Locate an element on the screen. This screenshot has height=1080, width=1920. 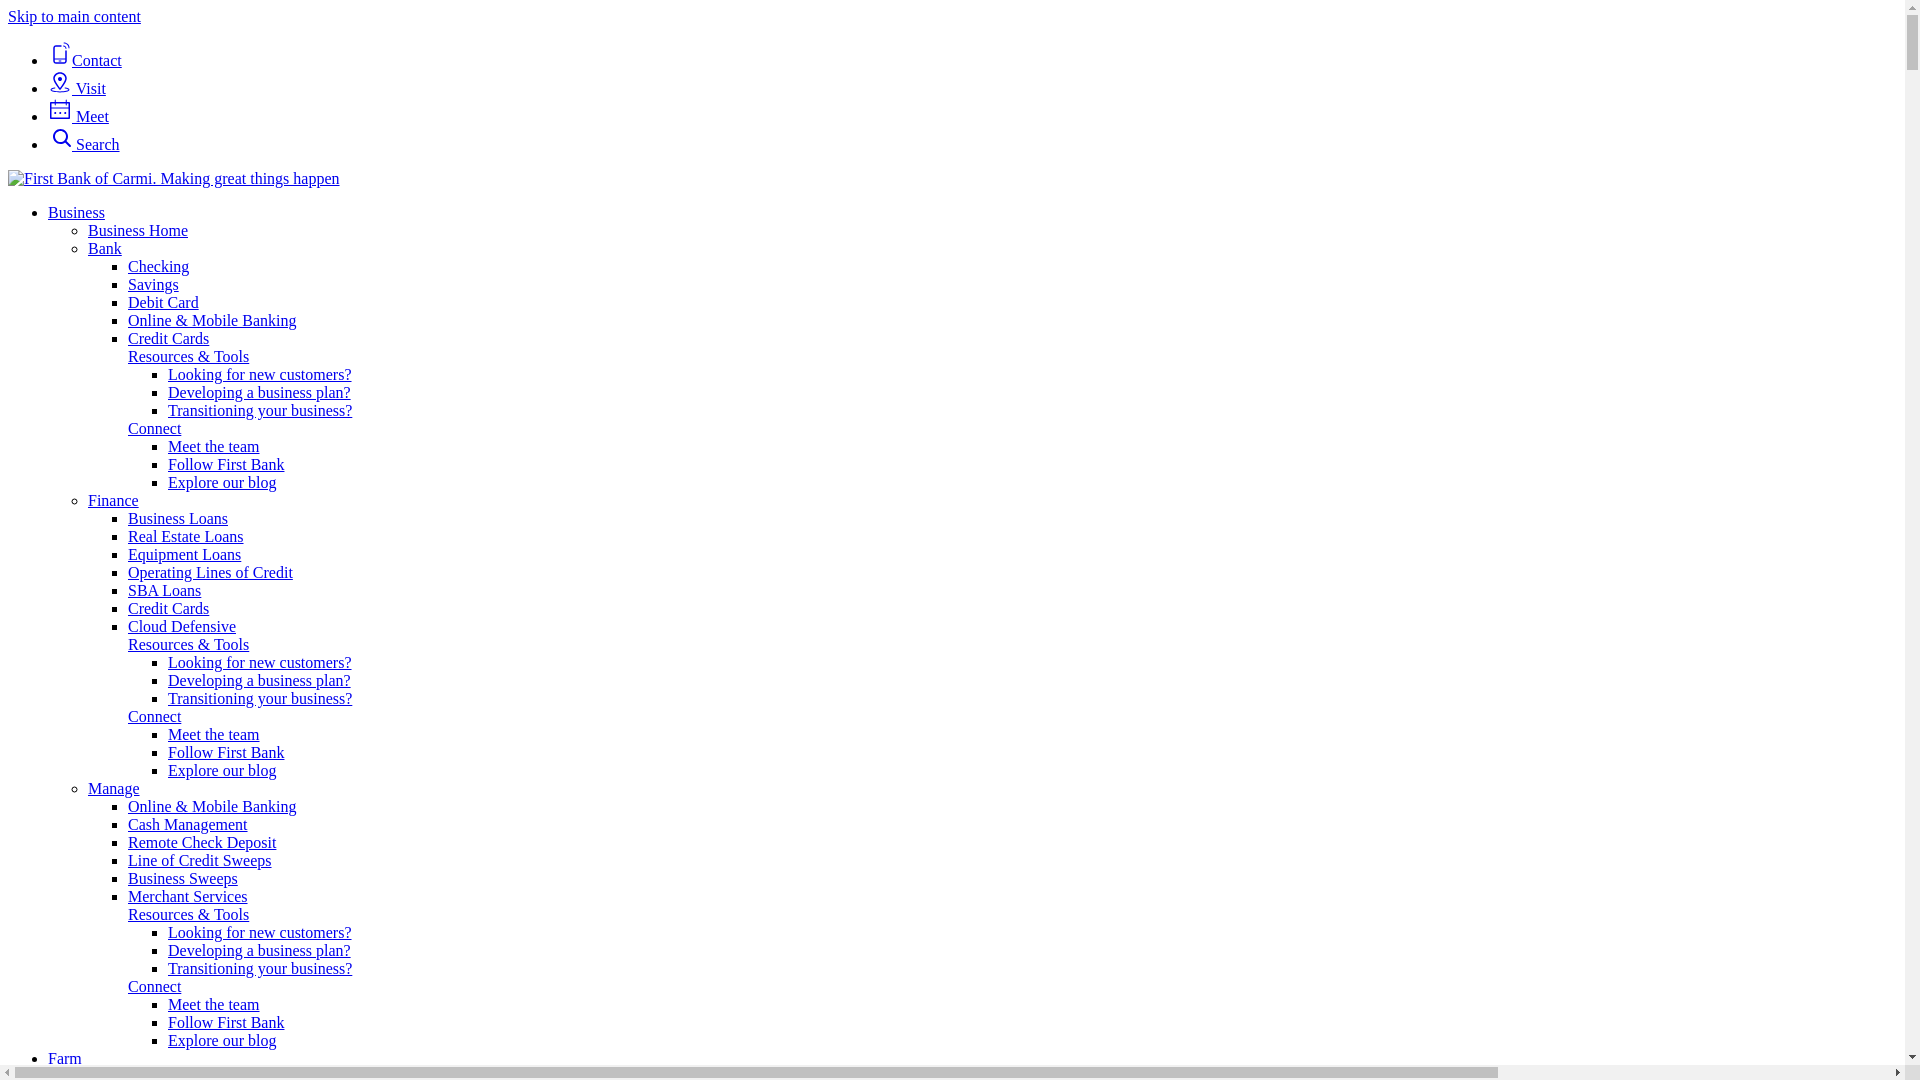
Resources & Tools is located at coordinates (188, 914).